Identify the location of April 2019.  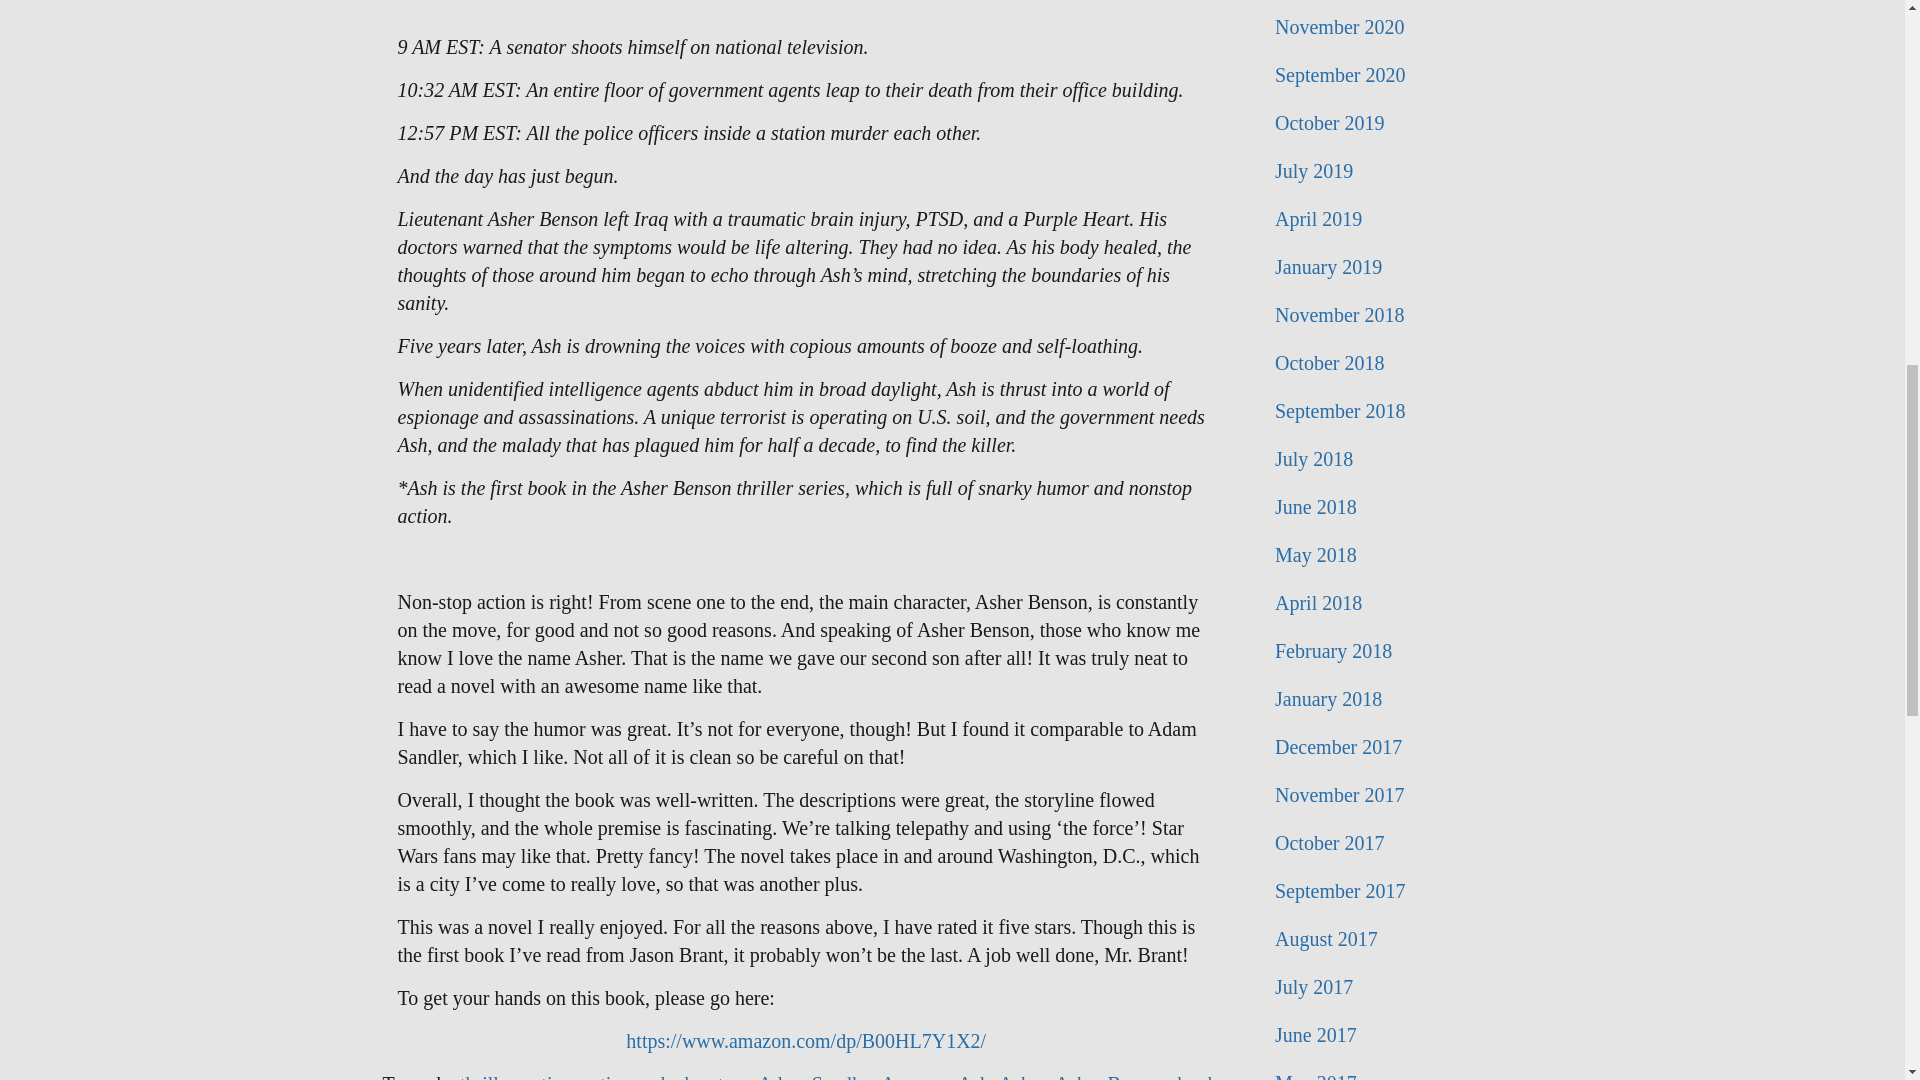
(1390, 219).